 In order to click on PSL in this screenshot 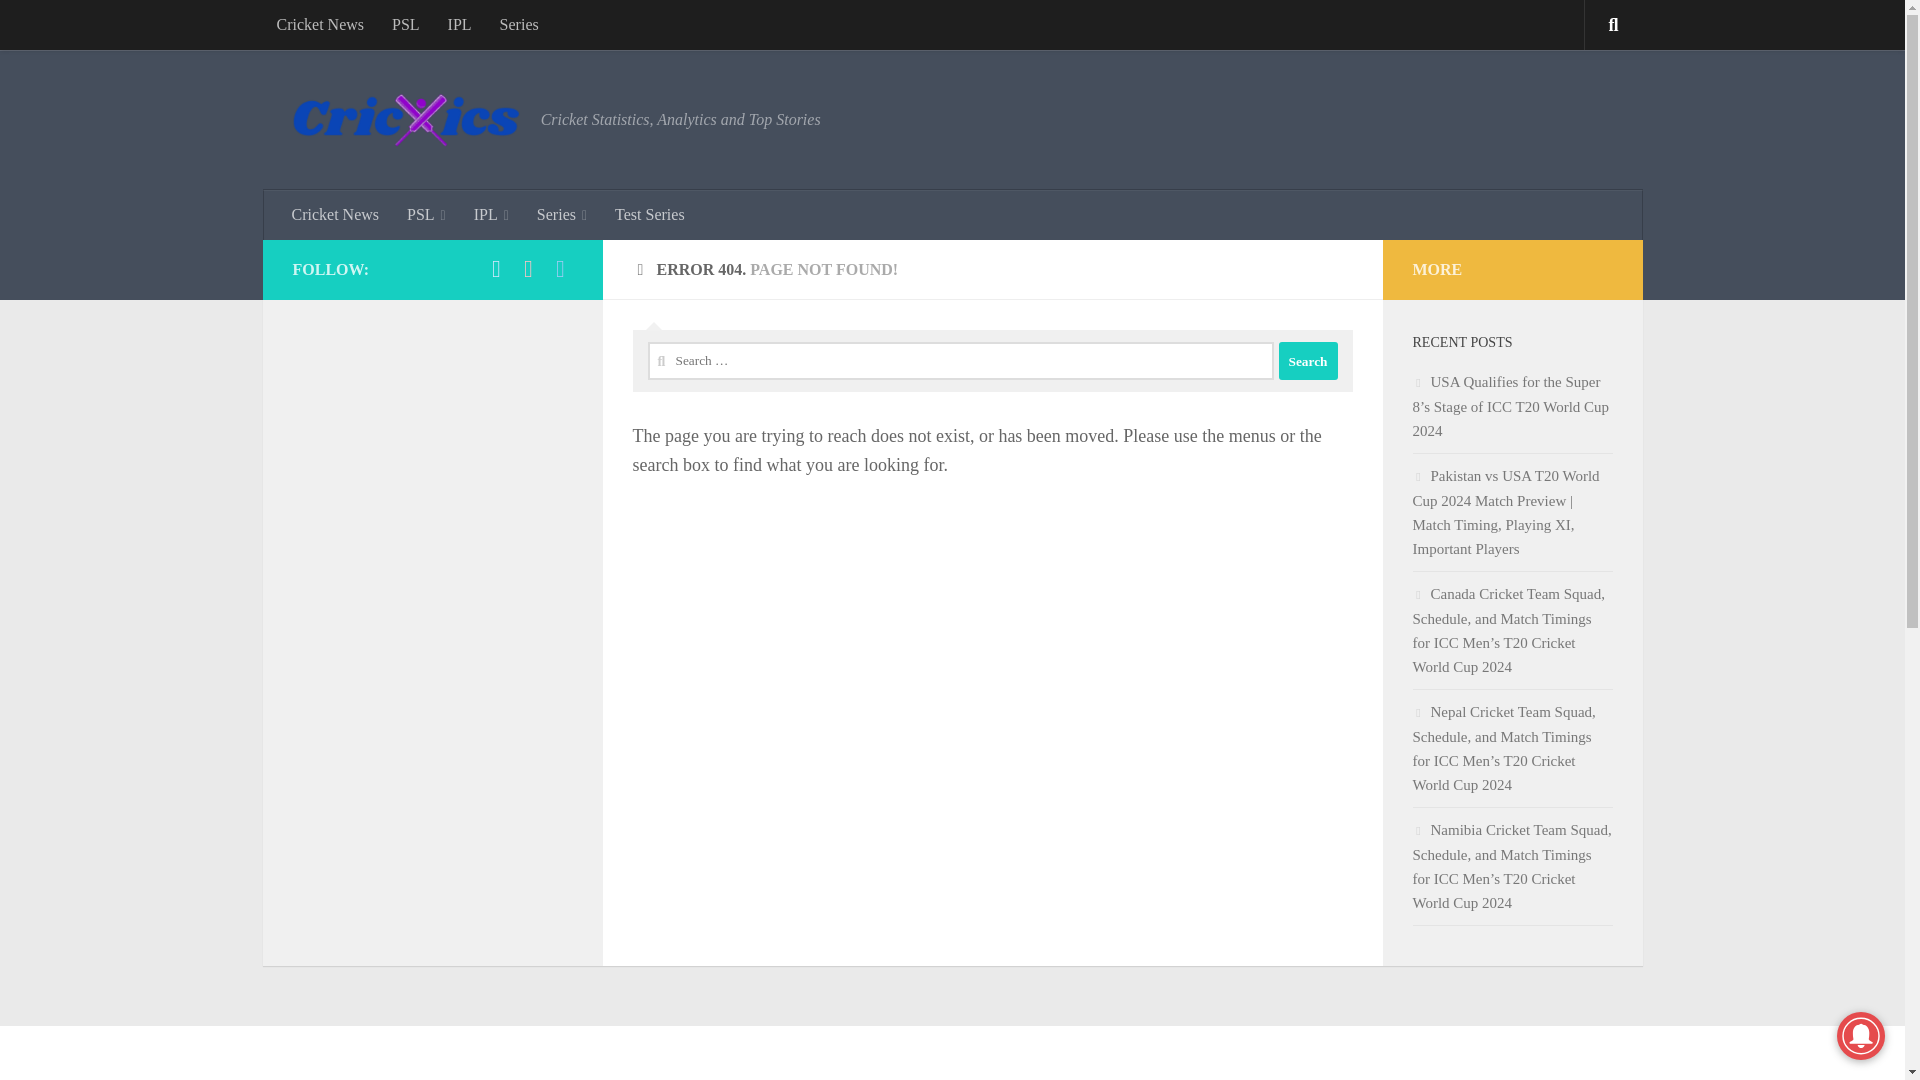, I will do `click(426, 214)`.